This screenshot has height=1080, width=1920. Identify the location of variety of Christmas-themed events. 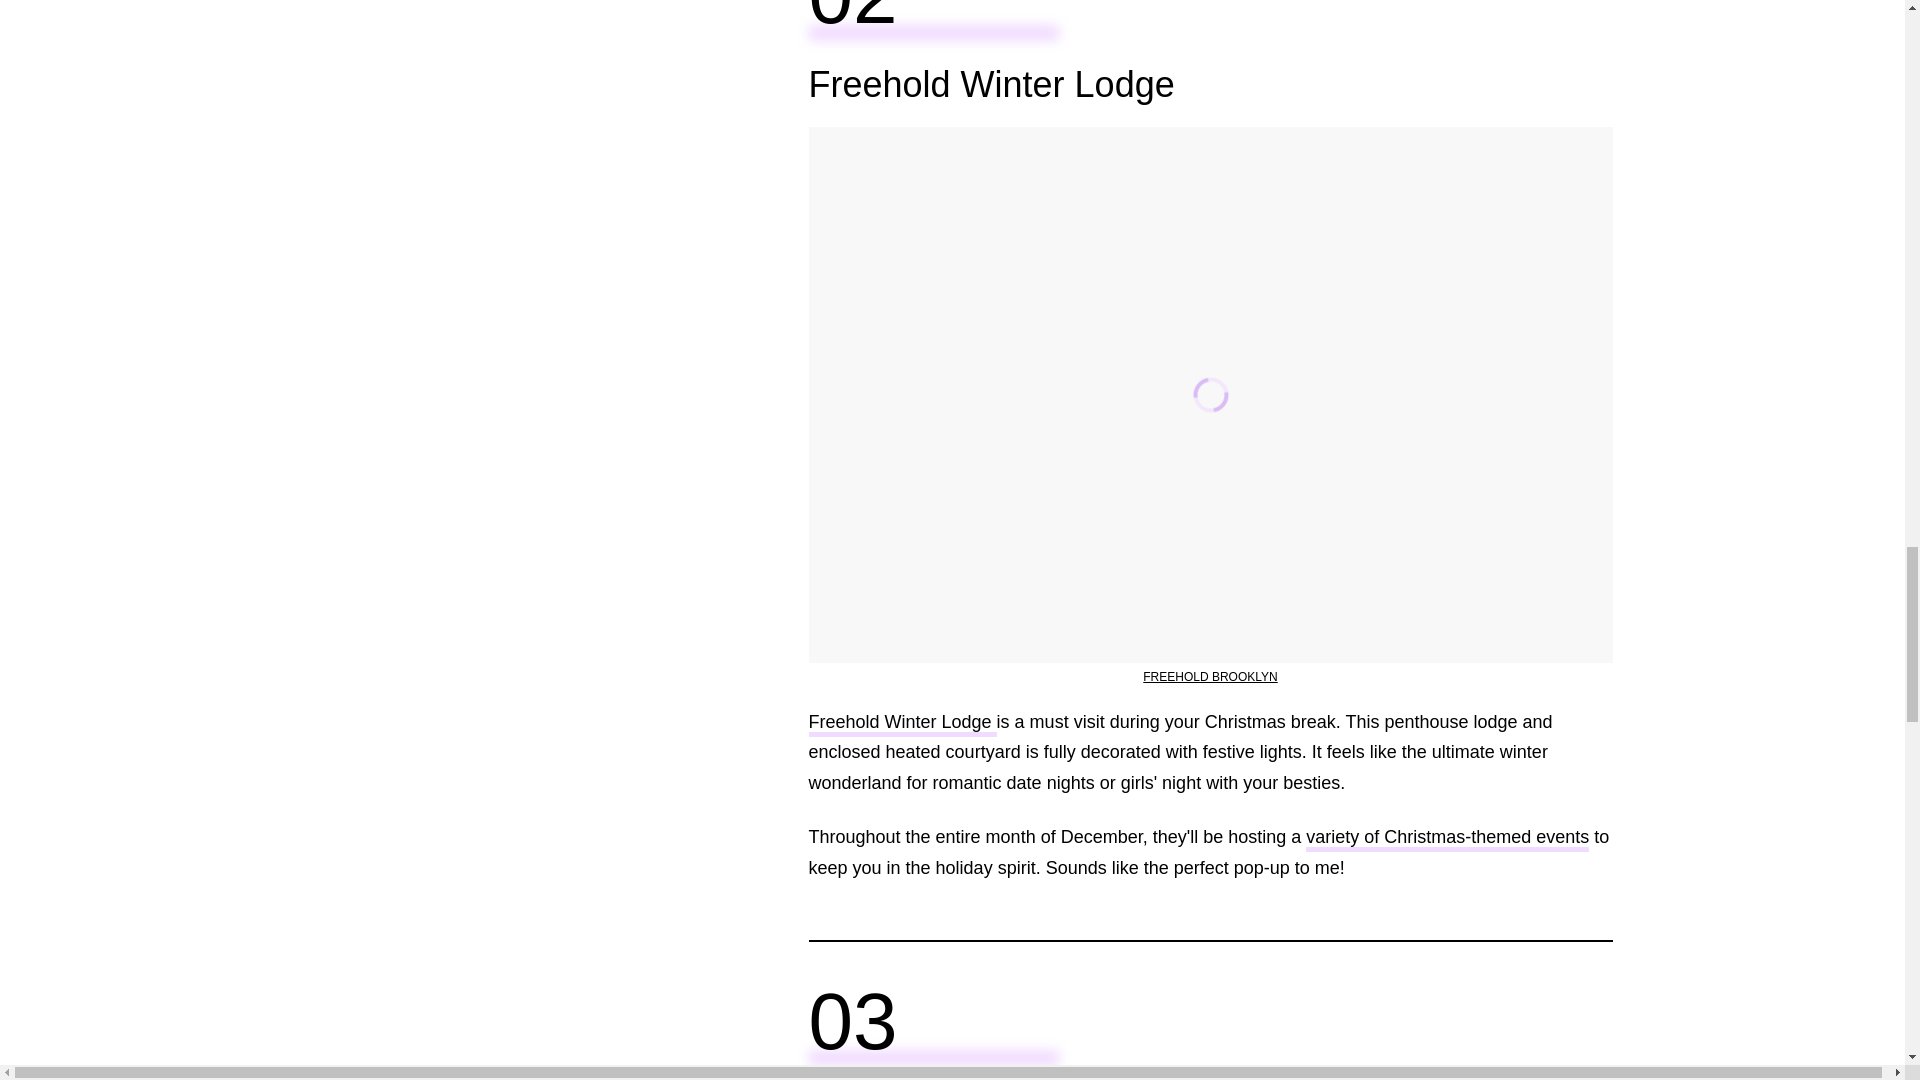
(1447, 840).